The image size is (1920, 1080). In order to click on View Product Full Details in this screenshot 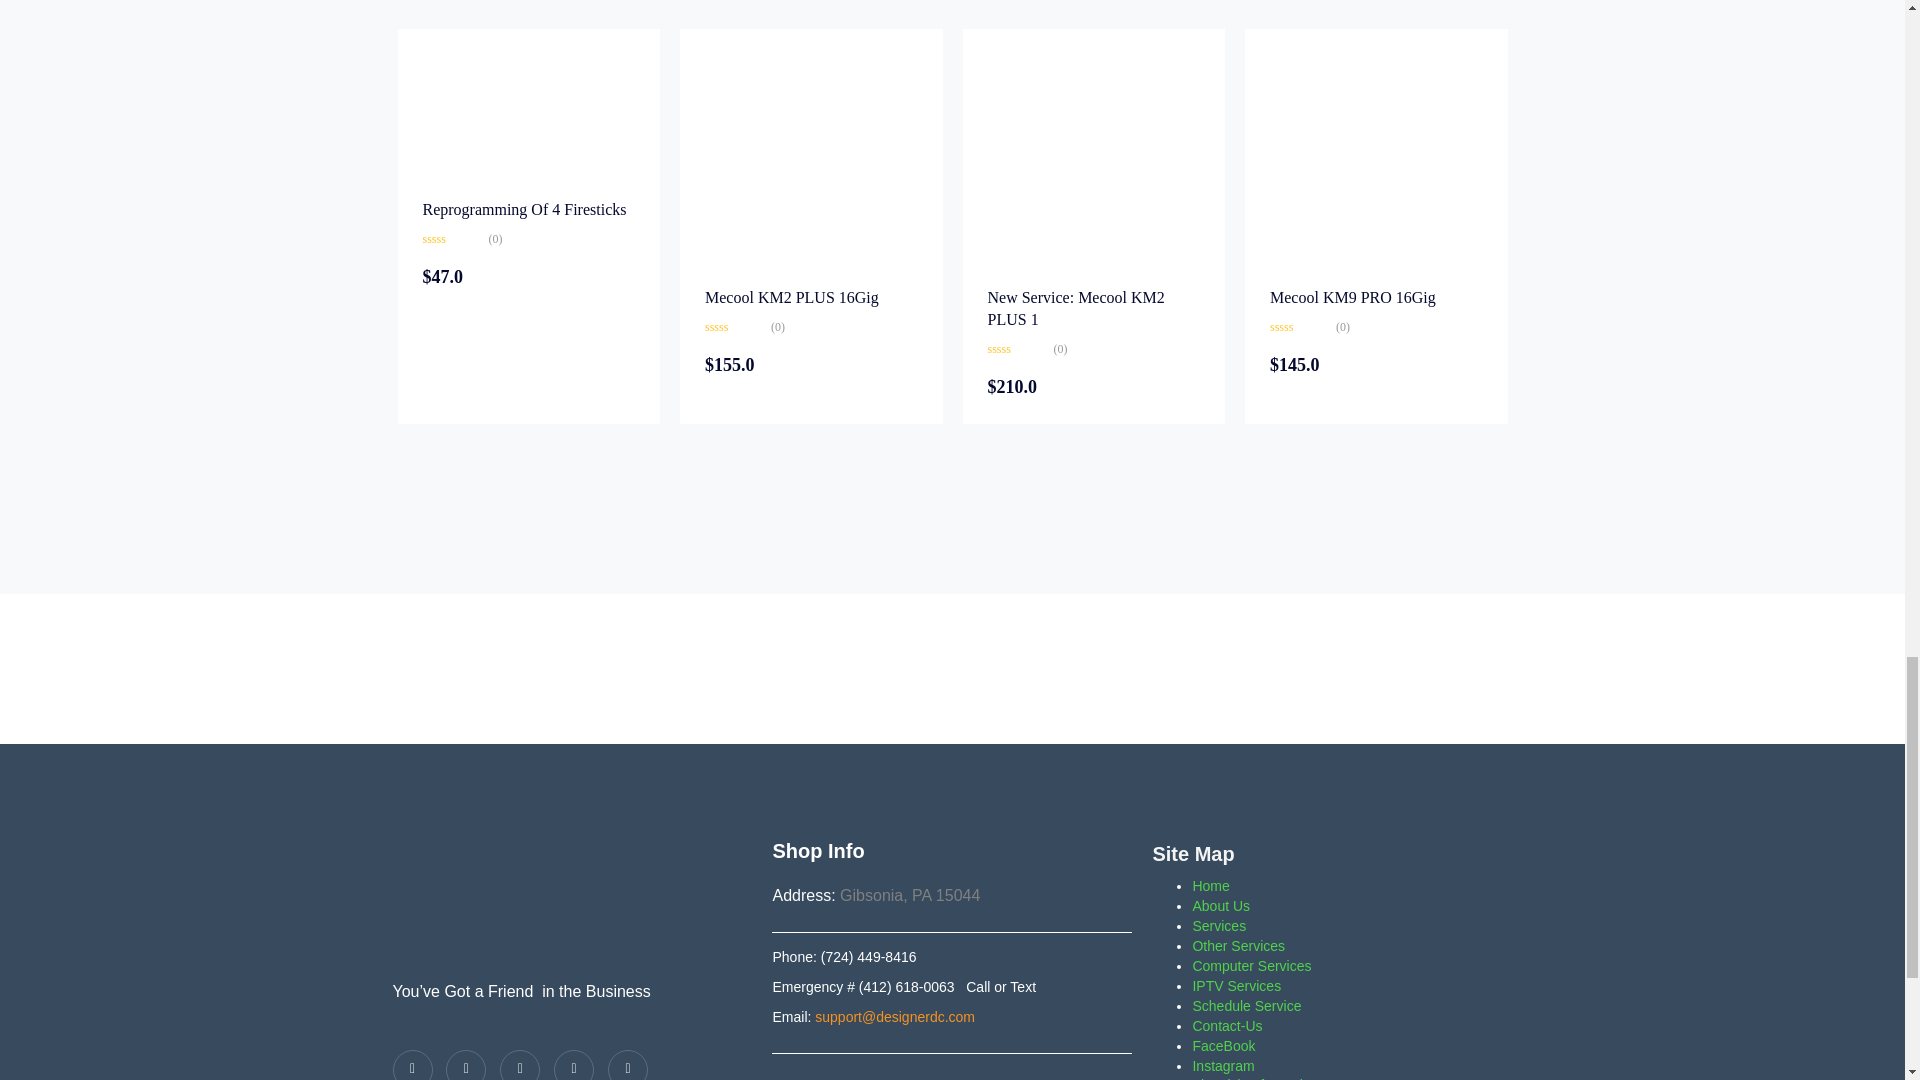, I will do `click(504, 114)`.